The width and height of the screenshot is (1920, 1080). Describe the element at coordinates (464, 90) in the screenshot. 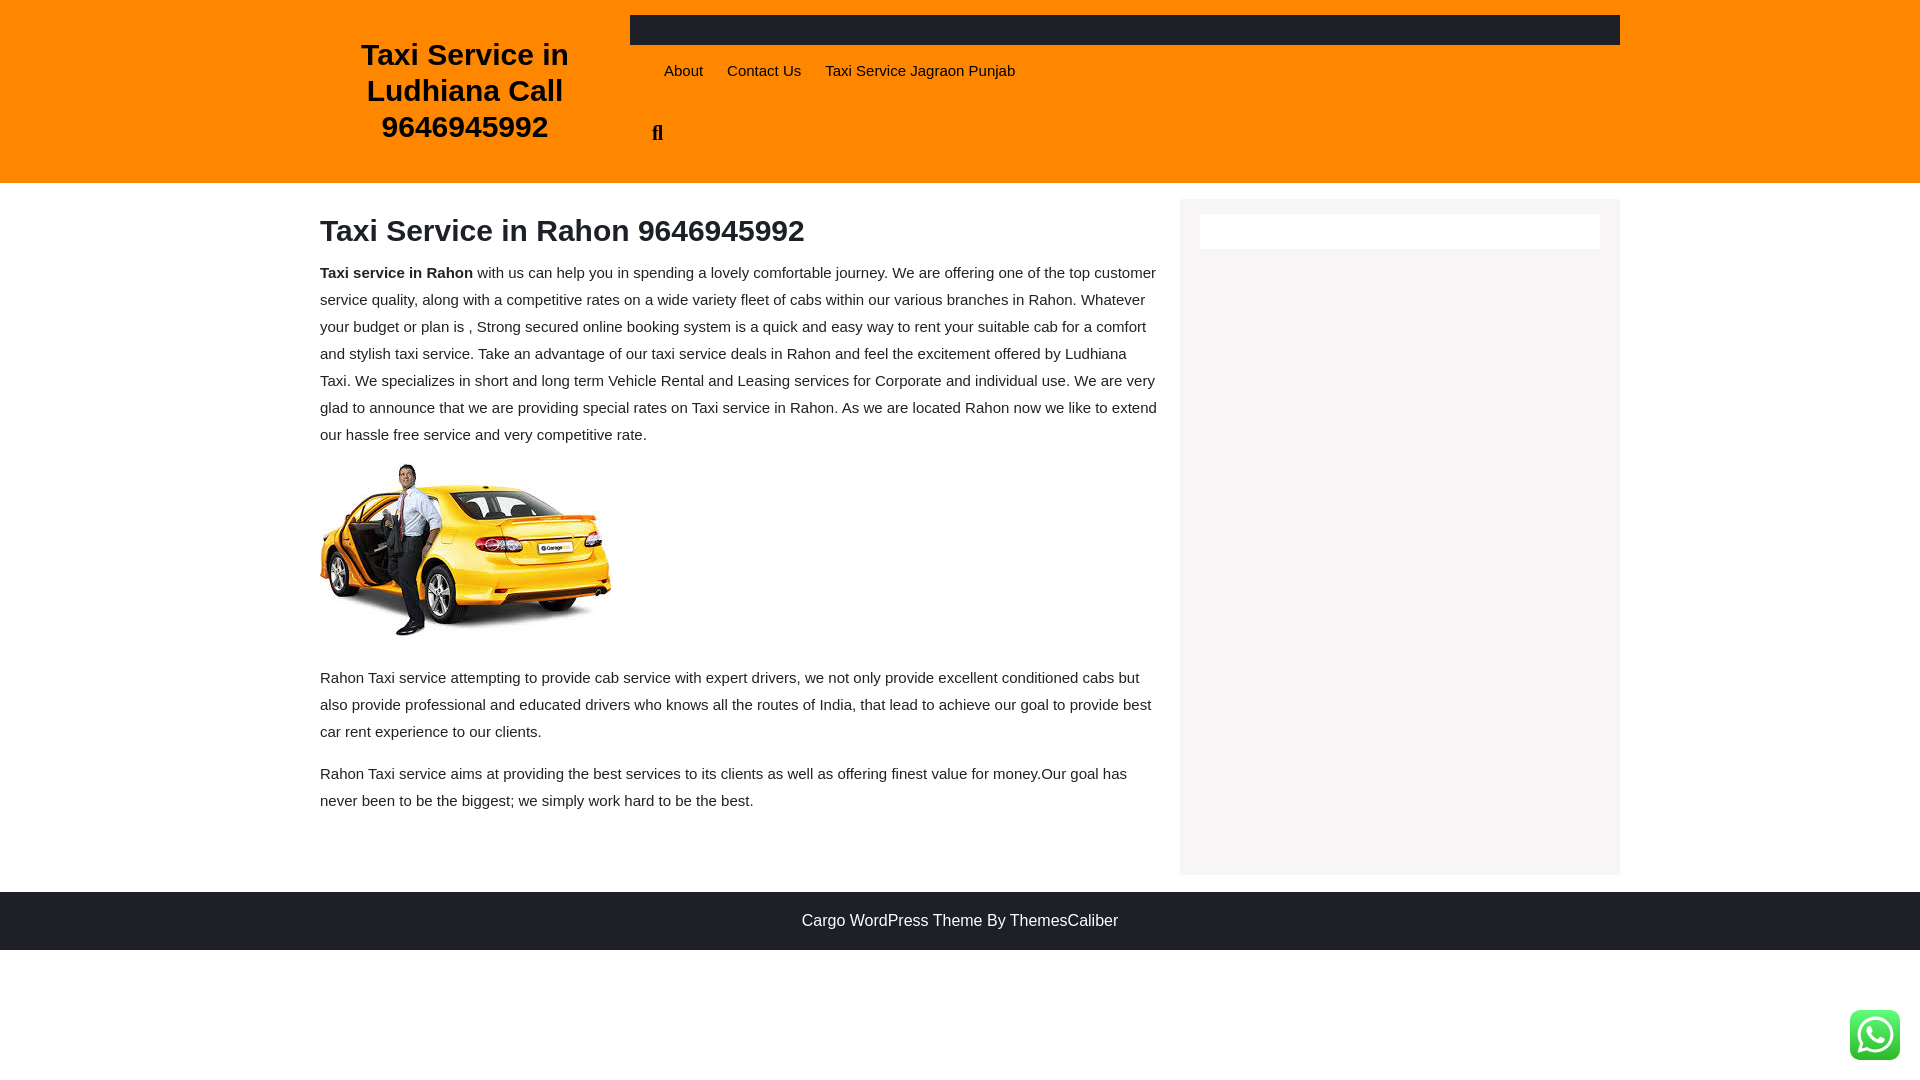

I see `Taxi Service in Ludhiana Call 9646945992` at that location.